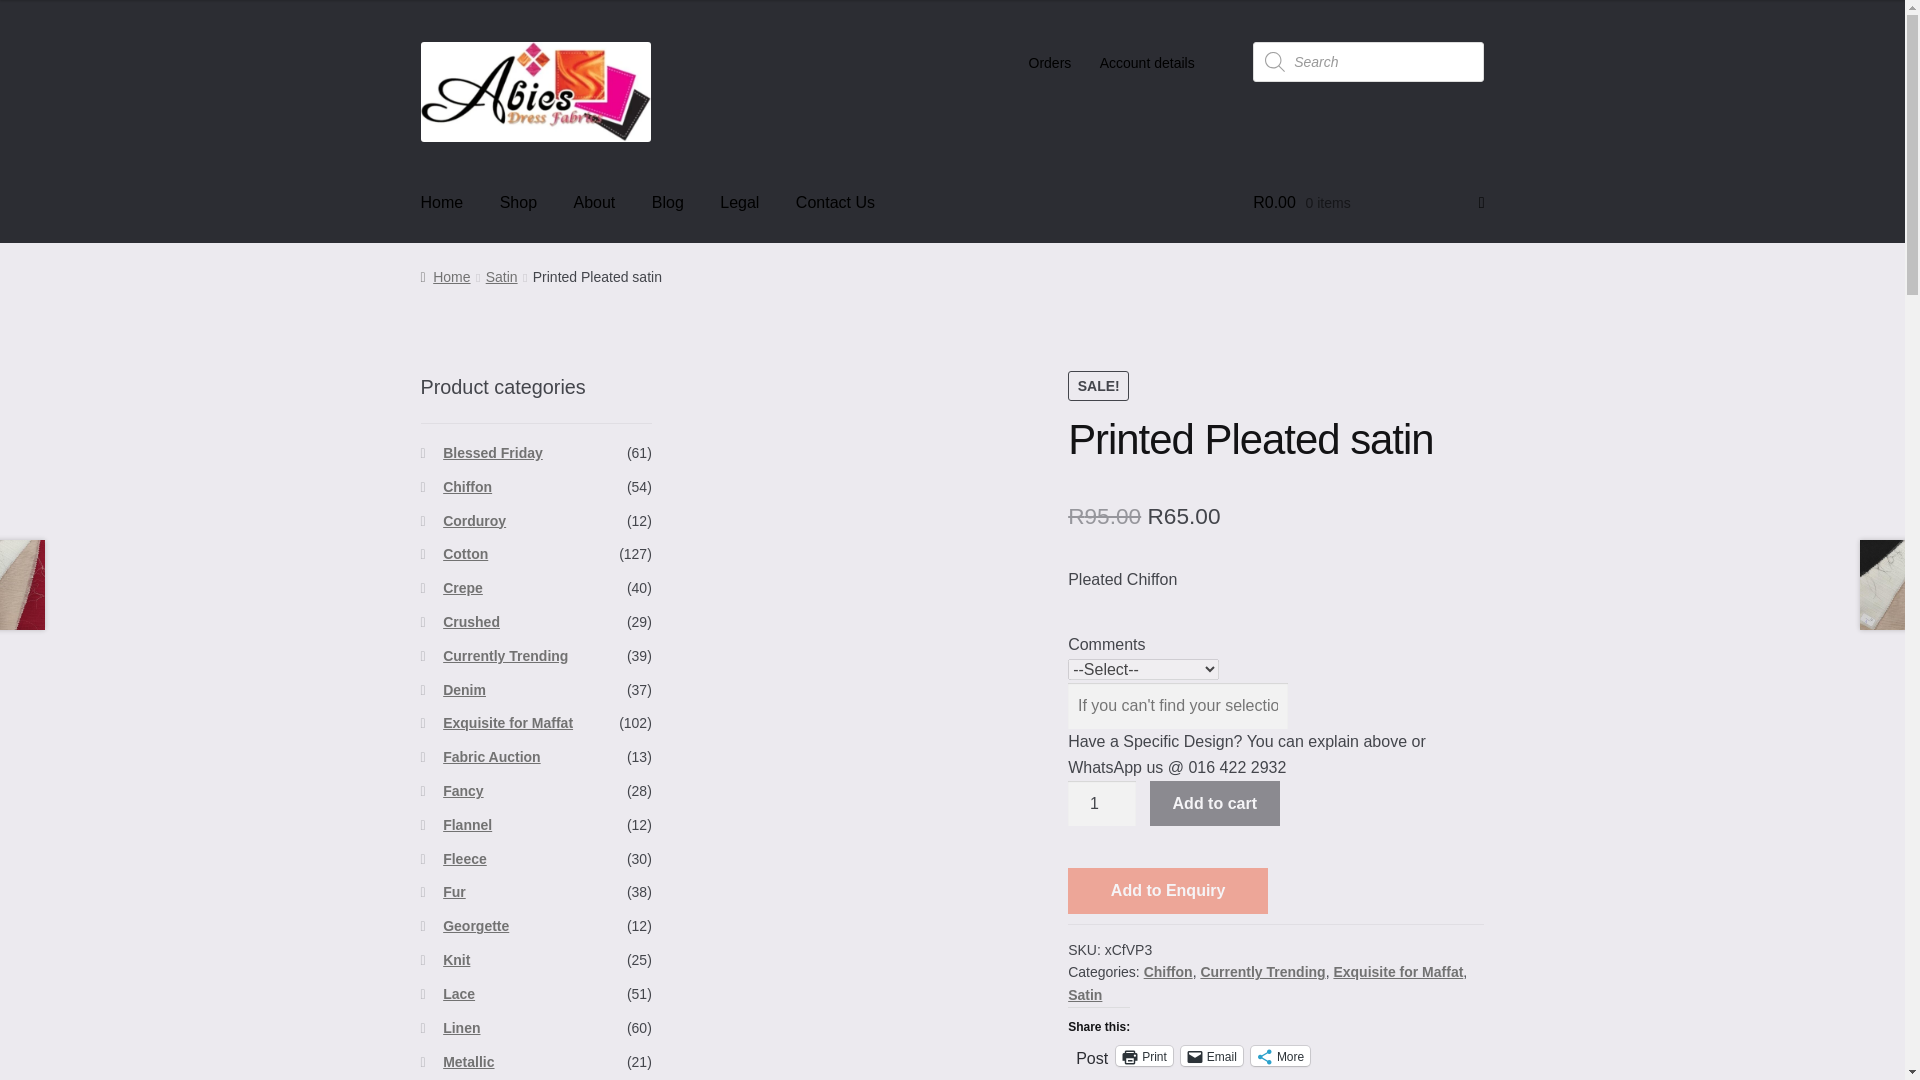  Describe the element at coordinates (1048, 63) in the screenshot. I see `Orders` at that location.